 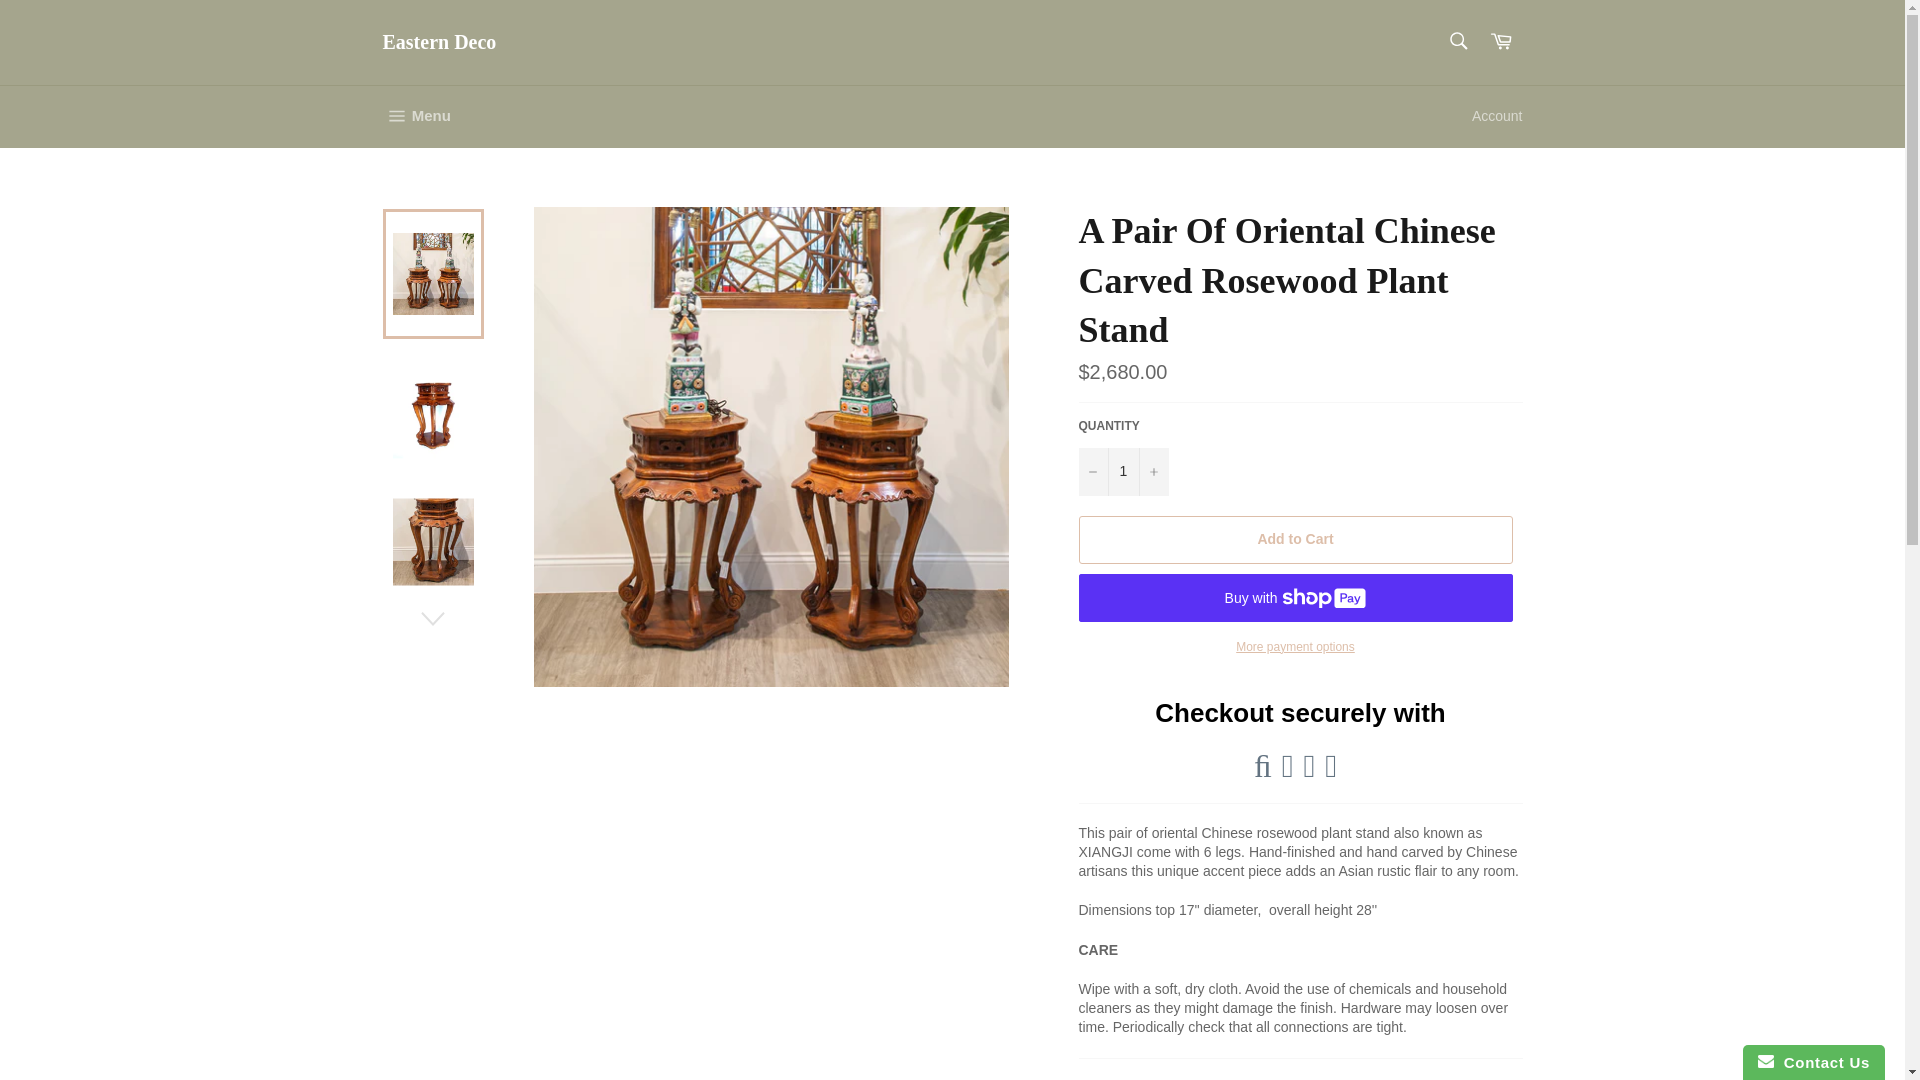 What do you see at coordinates (416, 116) in the screenshot?
I see `Search` at bounding box center [416, 116].